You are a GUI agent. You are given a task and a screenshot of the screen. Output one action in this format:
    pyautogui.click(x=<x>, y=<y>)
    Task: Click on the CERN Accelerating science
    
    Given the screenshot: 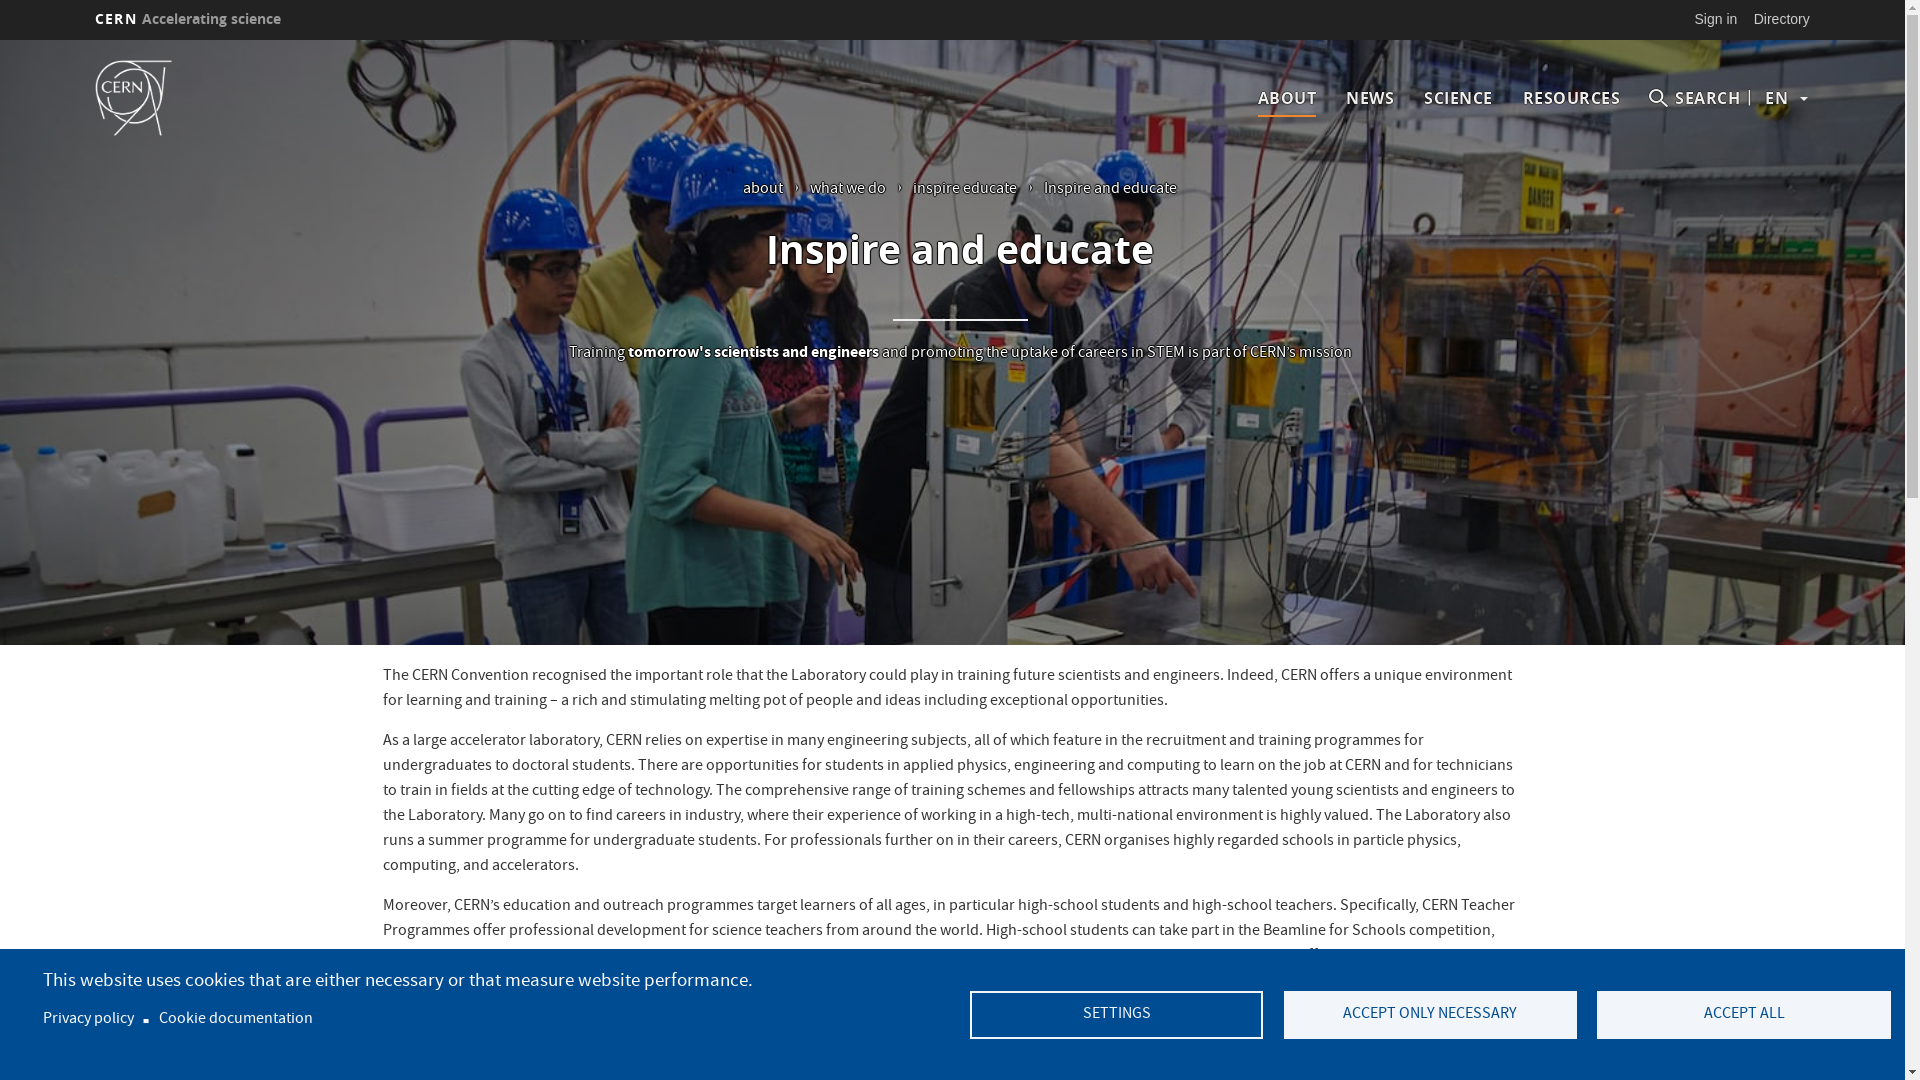 What is the action you would take?
    pyautogui.click(x=188, y=19)
    